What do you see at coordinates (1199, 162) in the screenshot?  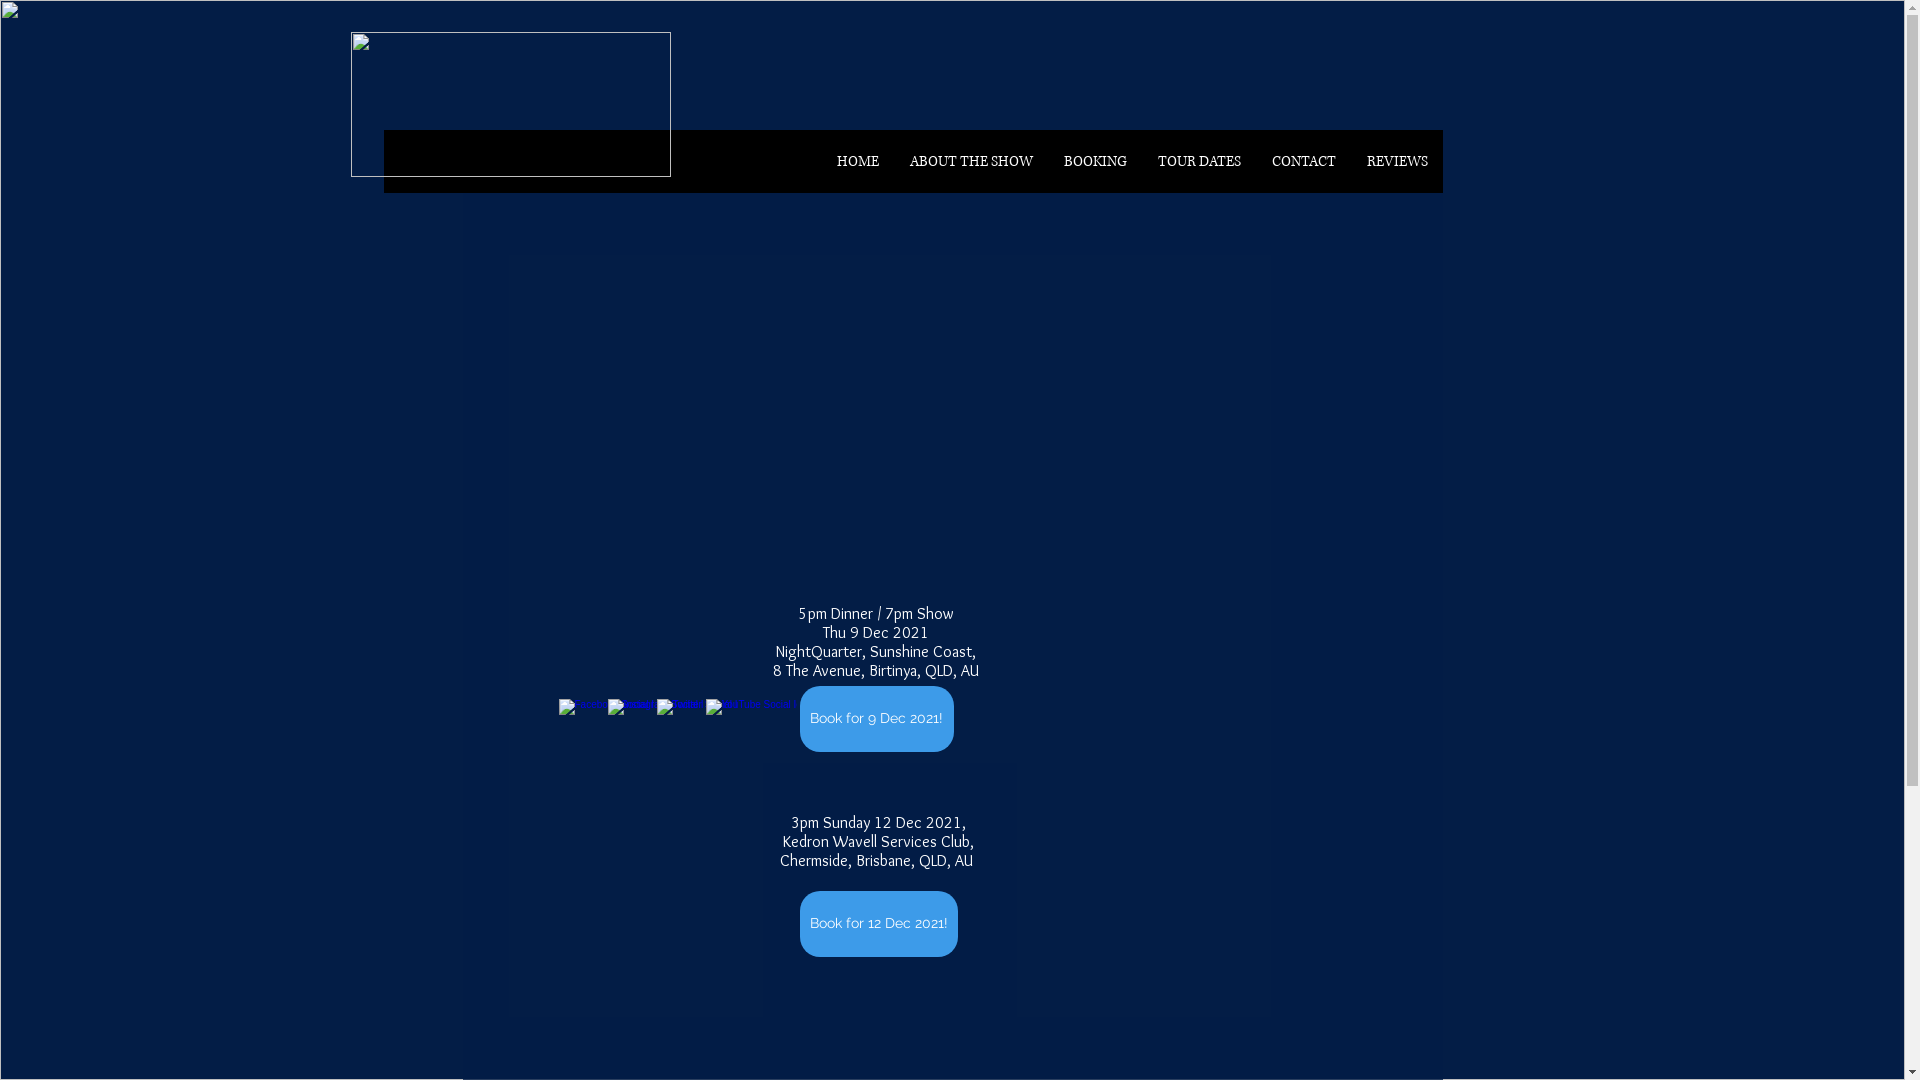 I see `TOUR DATES` at bounding box center [1199, 162].